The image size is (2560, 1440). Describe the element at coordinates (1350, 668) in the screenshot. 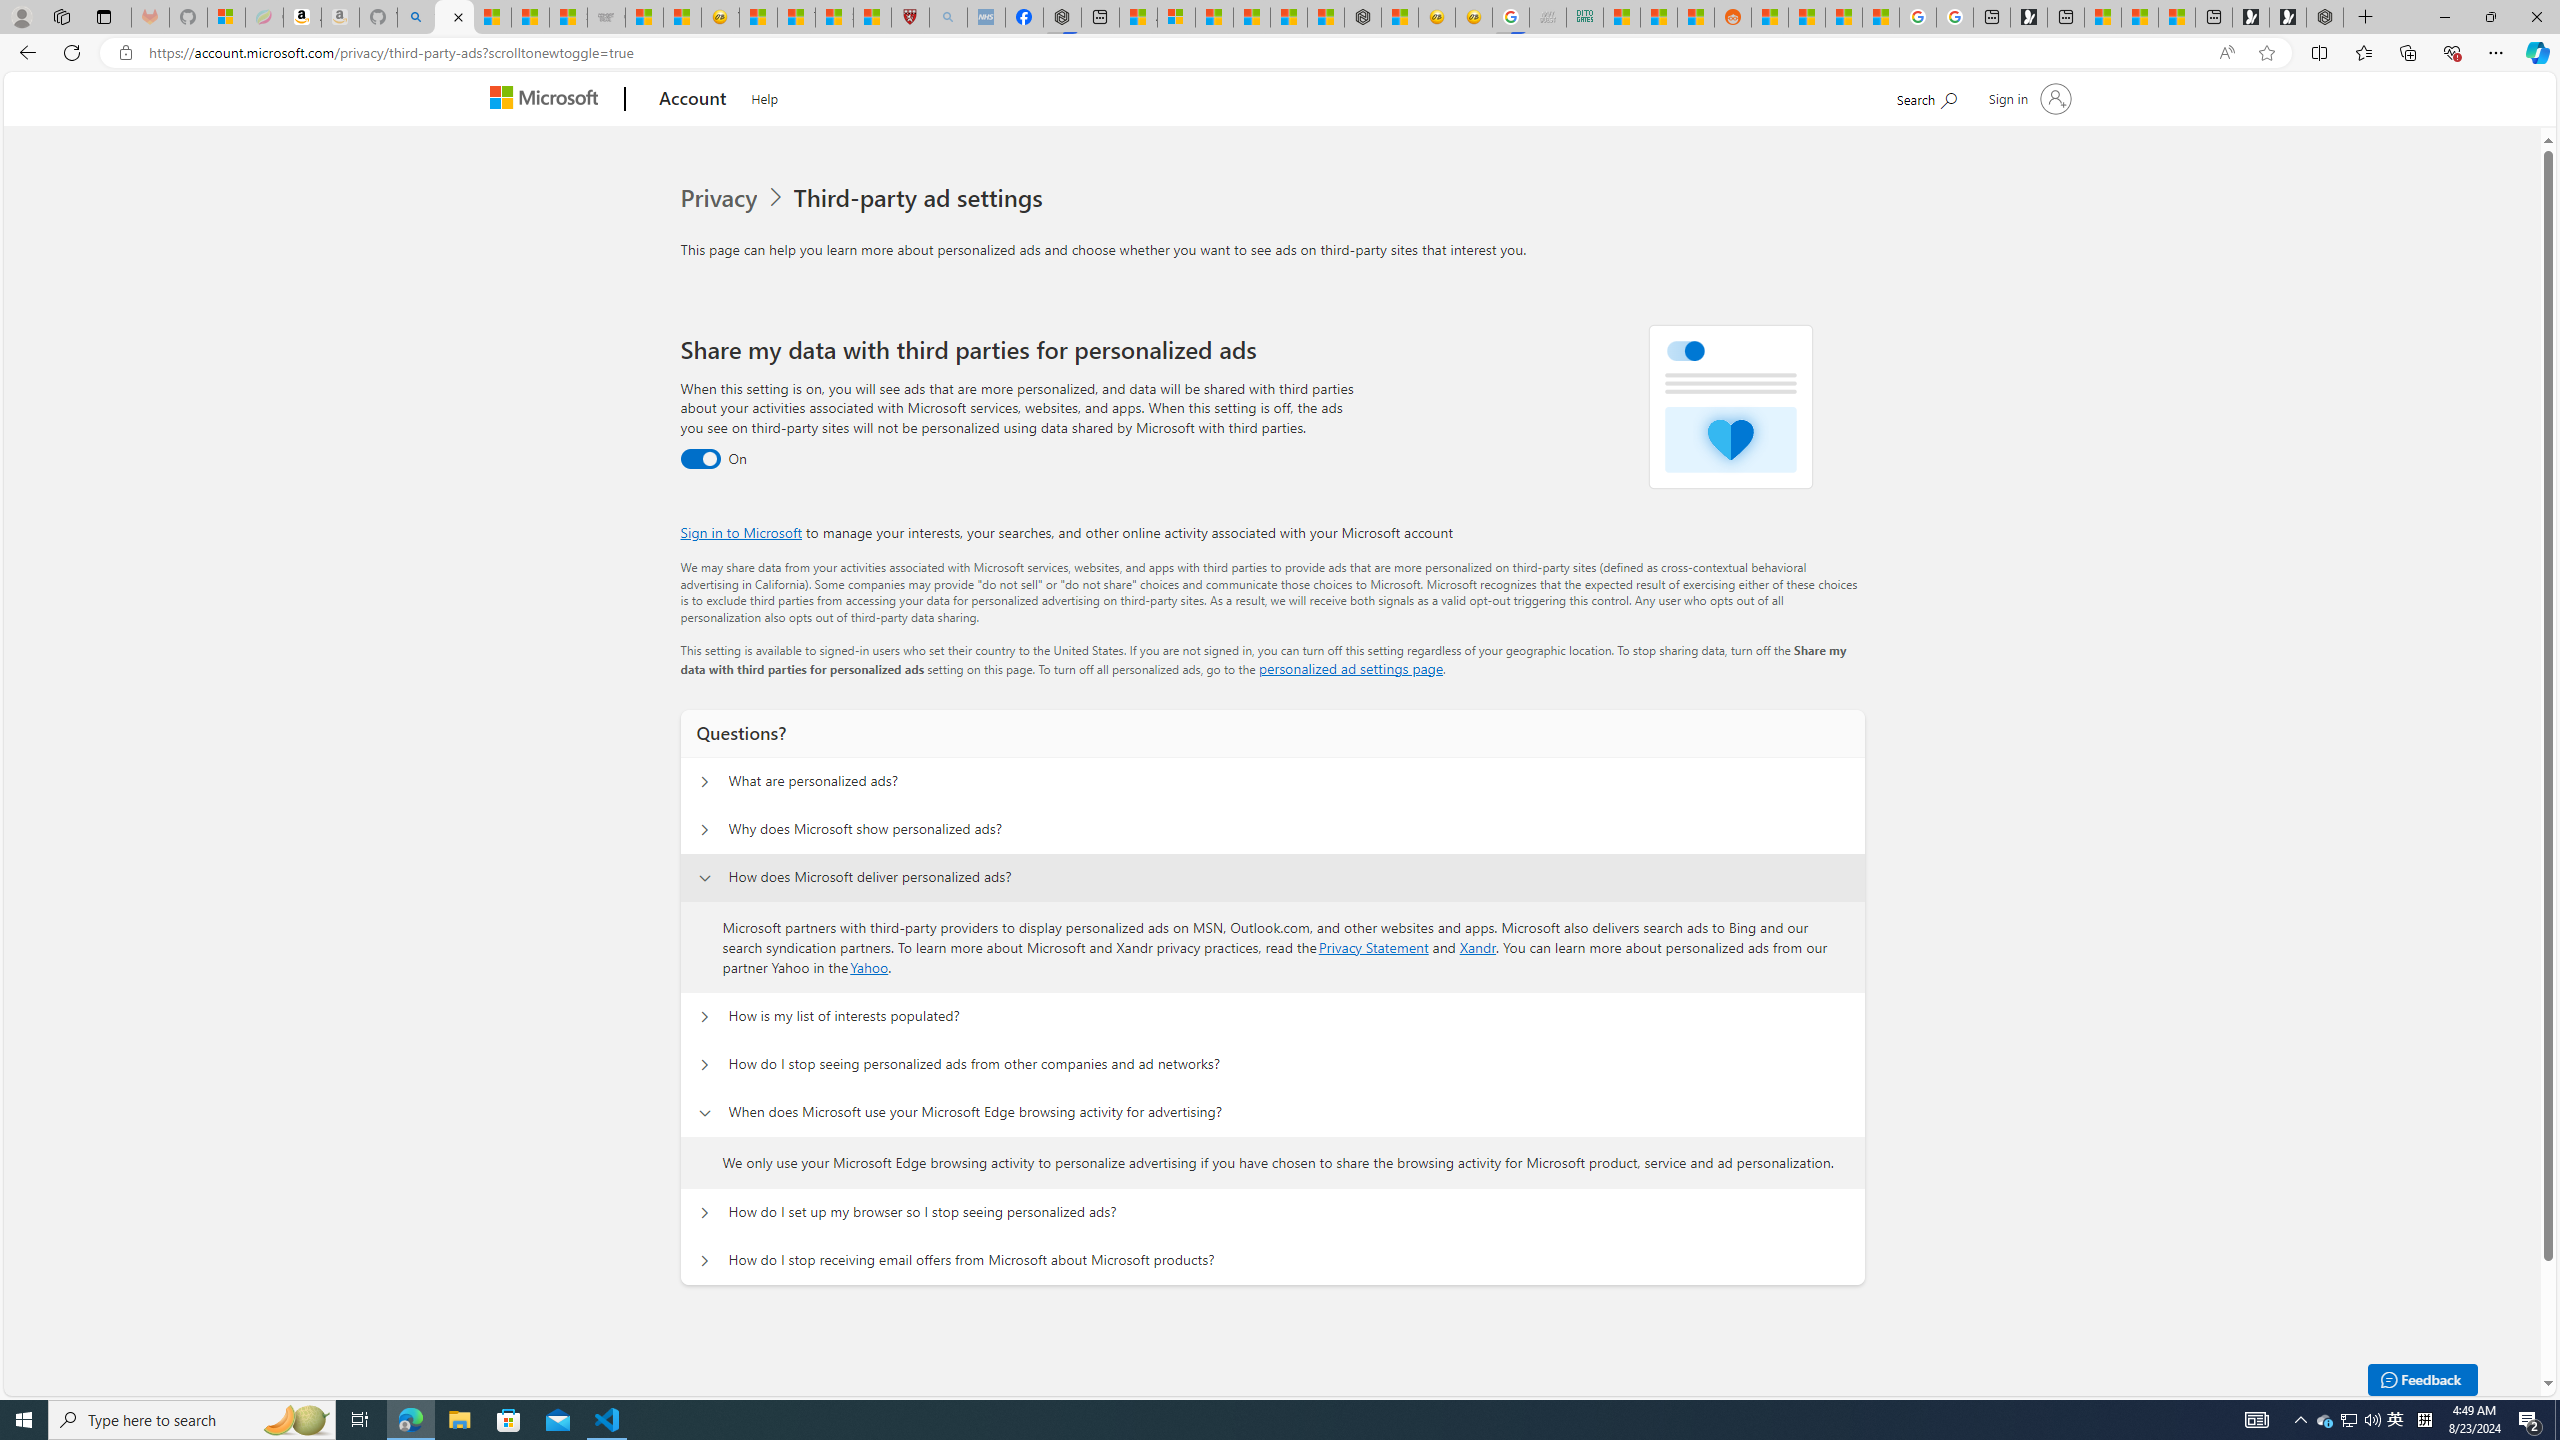

I see `personalized ad settings page` at that location.